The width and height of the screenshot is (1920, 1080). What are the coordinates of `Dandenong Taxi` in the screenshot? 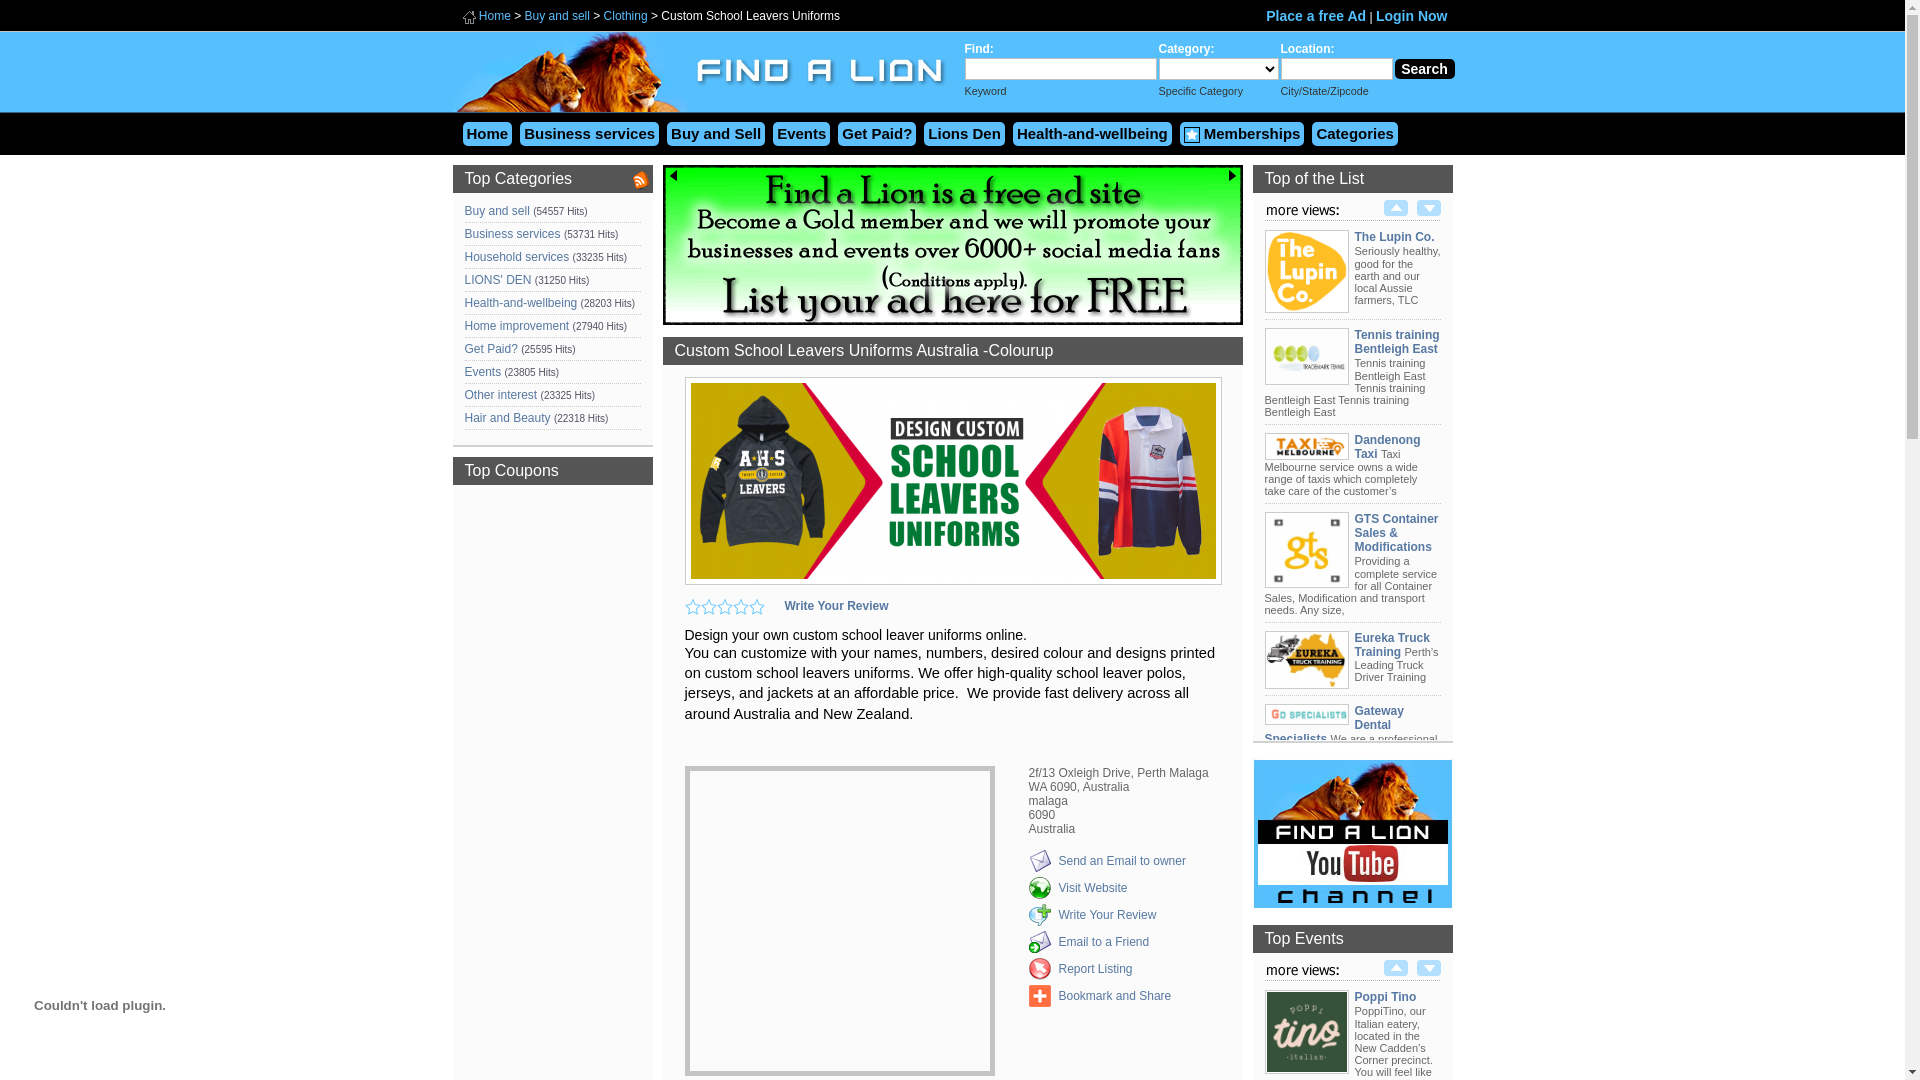 It's located at (1387, 446).